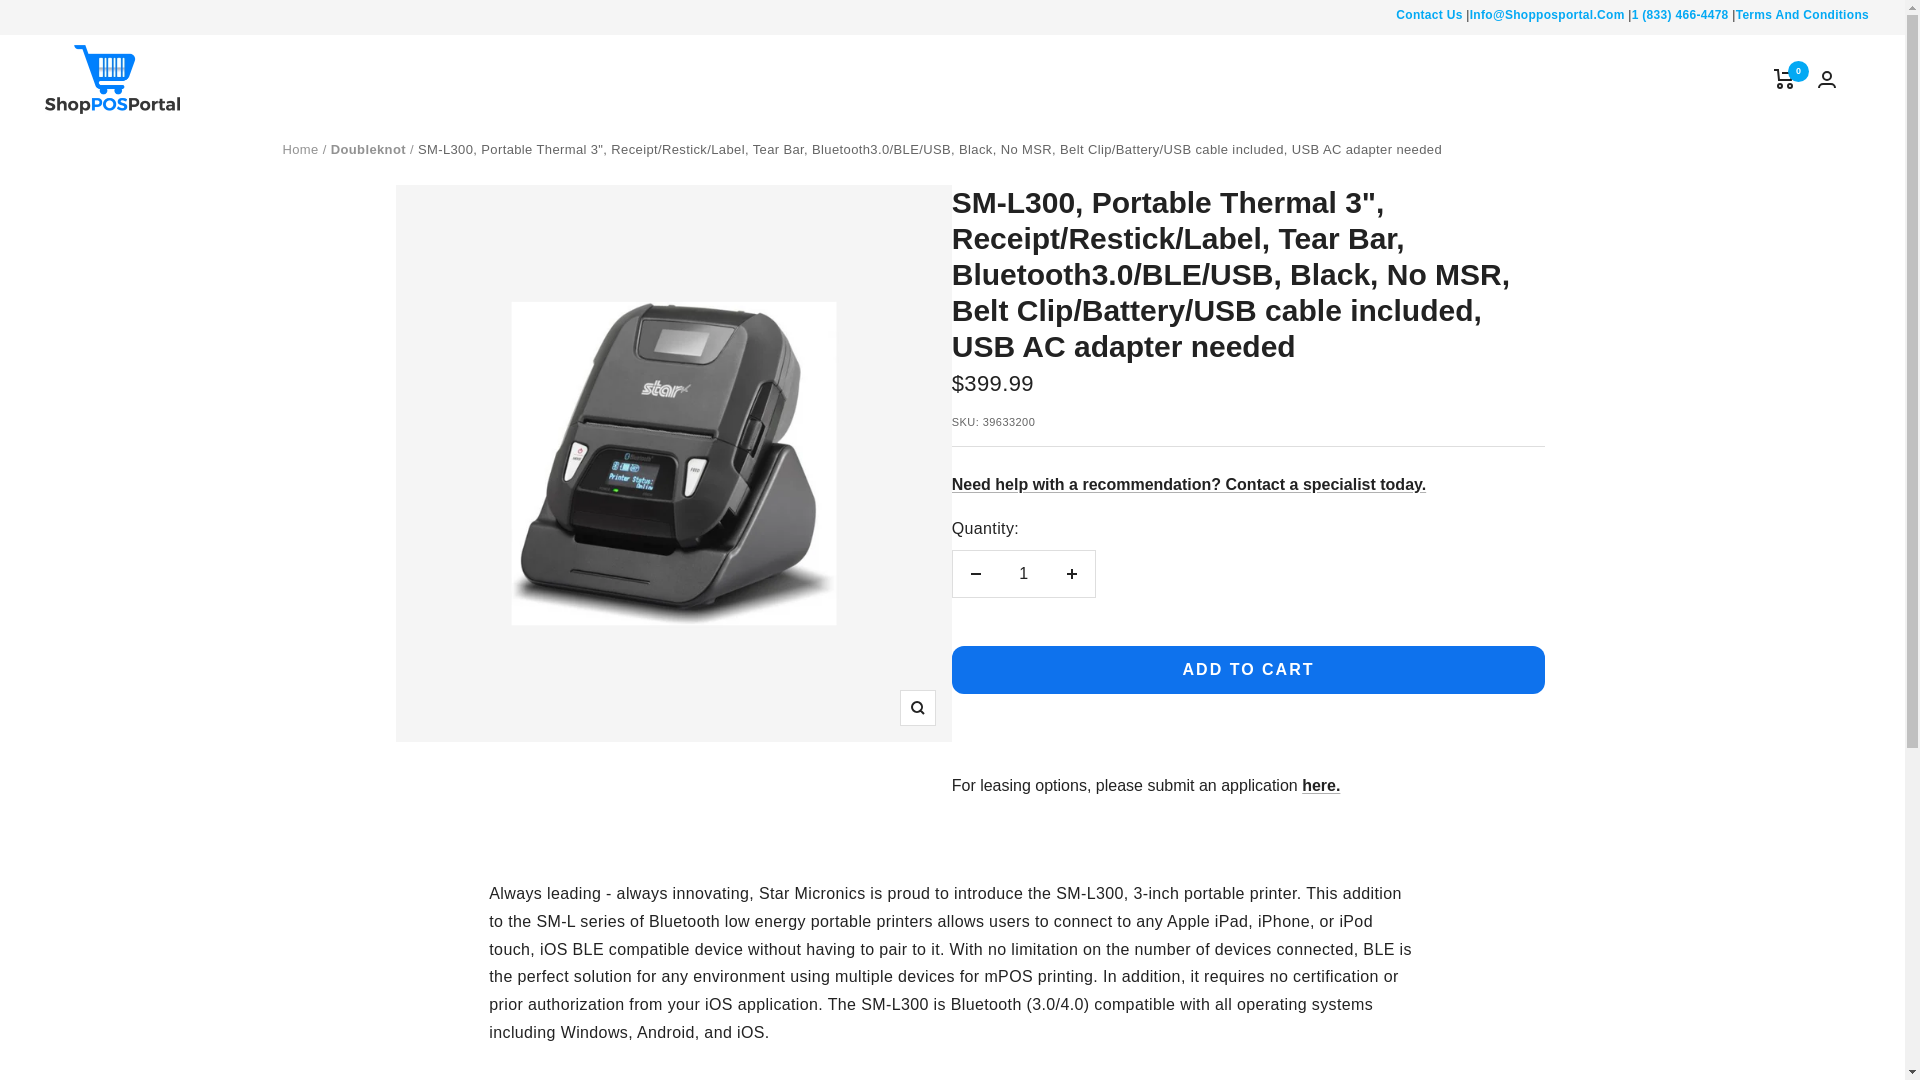 This screenshot has height=1080, width=1920. What do you see at coordinates (1248, 670) in the screenshot?
I see `ADD TO CART` at bounding box center [1248, 670].